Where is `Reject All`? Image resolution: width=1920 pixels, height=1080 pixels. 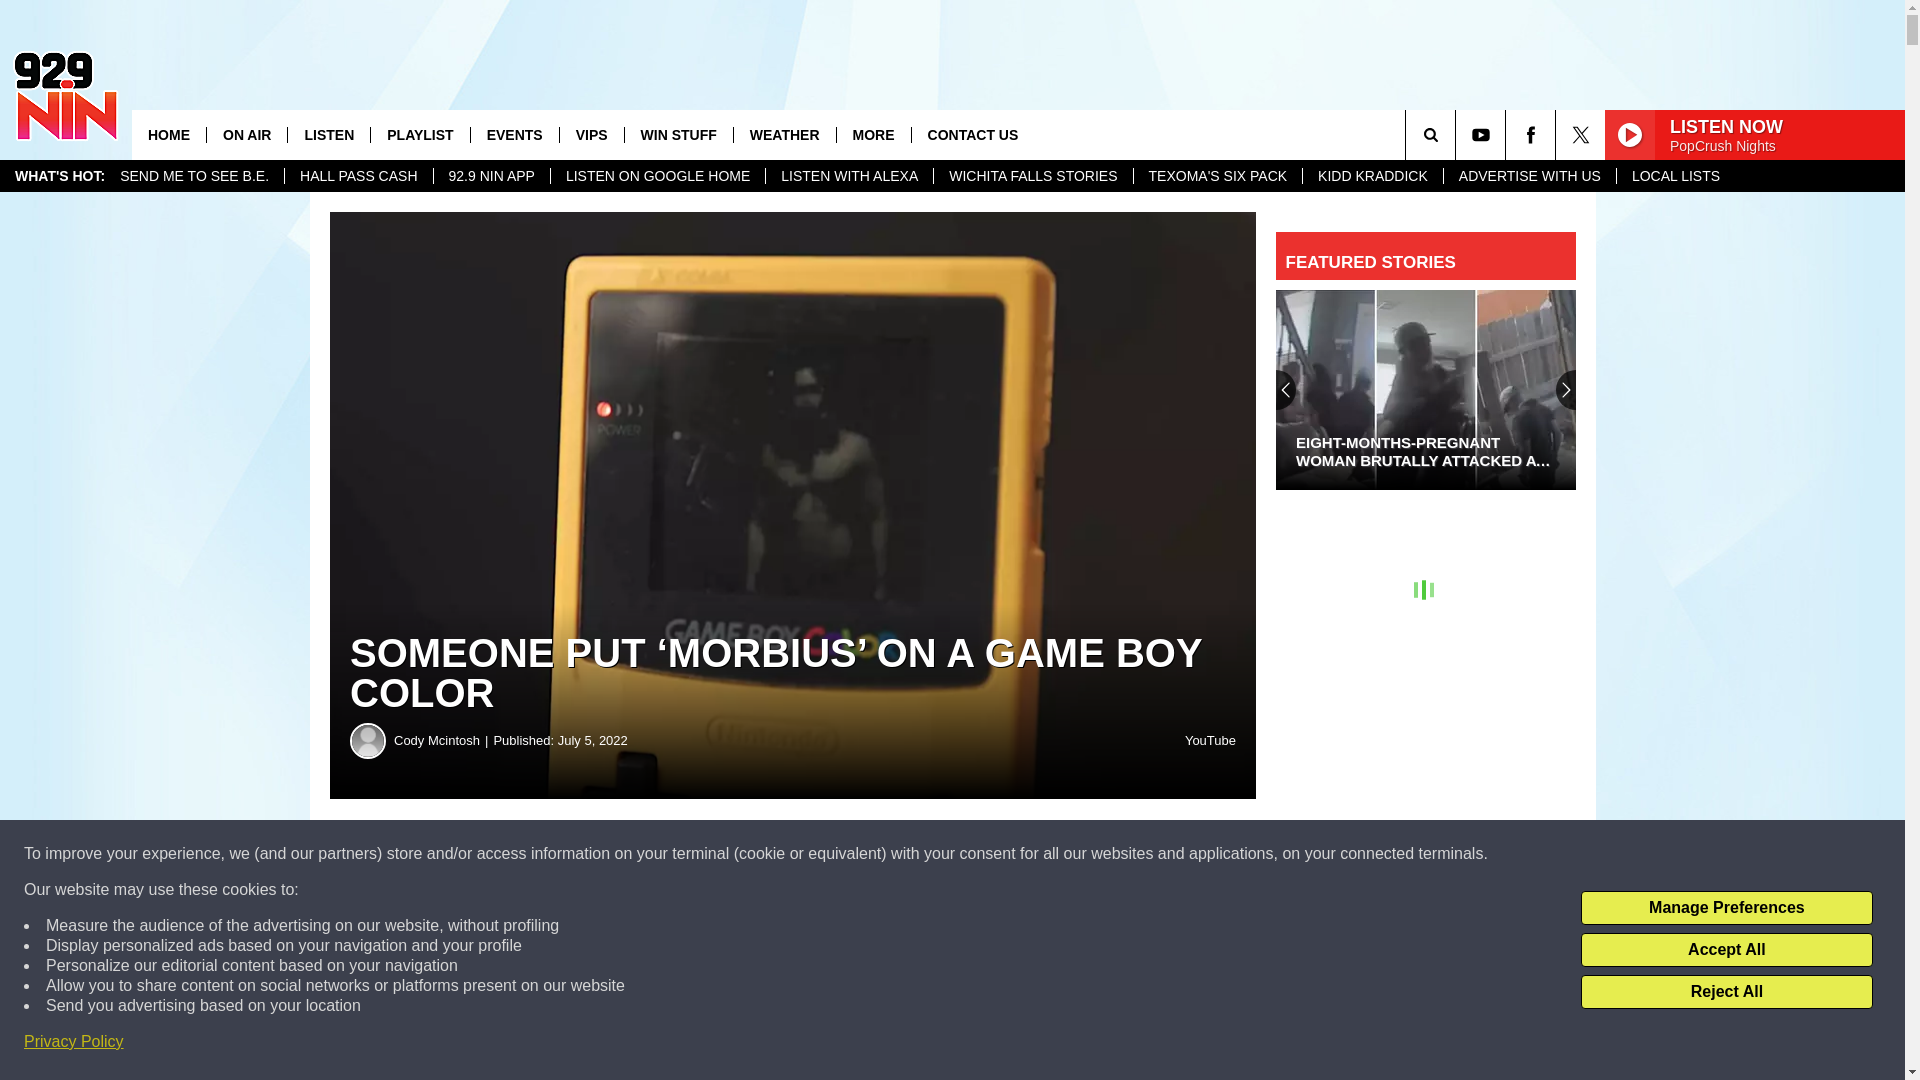
Reject All is located at coordinates (1726, 992).